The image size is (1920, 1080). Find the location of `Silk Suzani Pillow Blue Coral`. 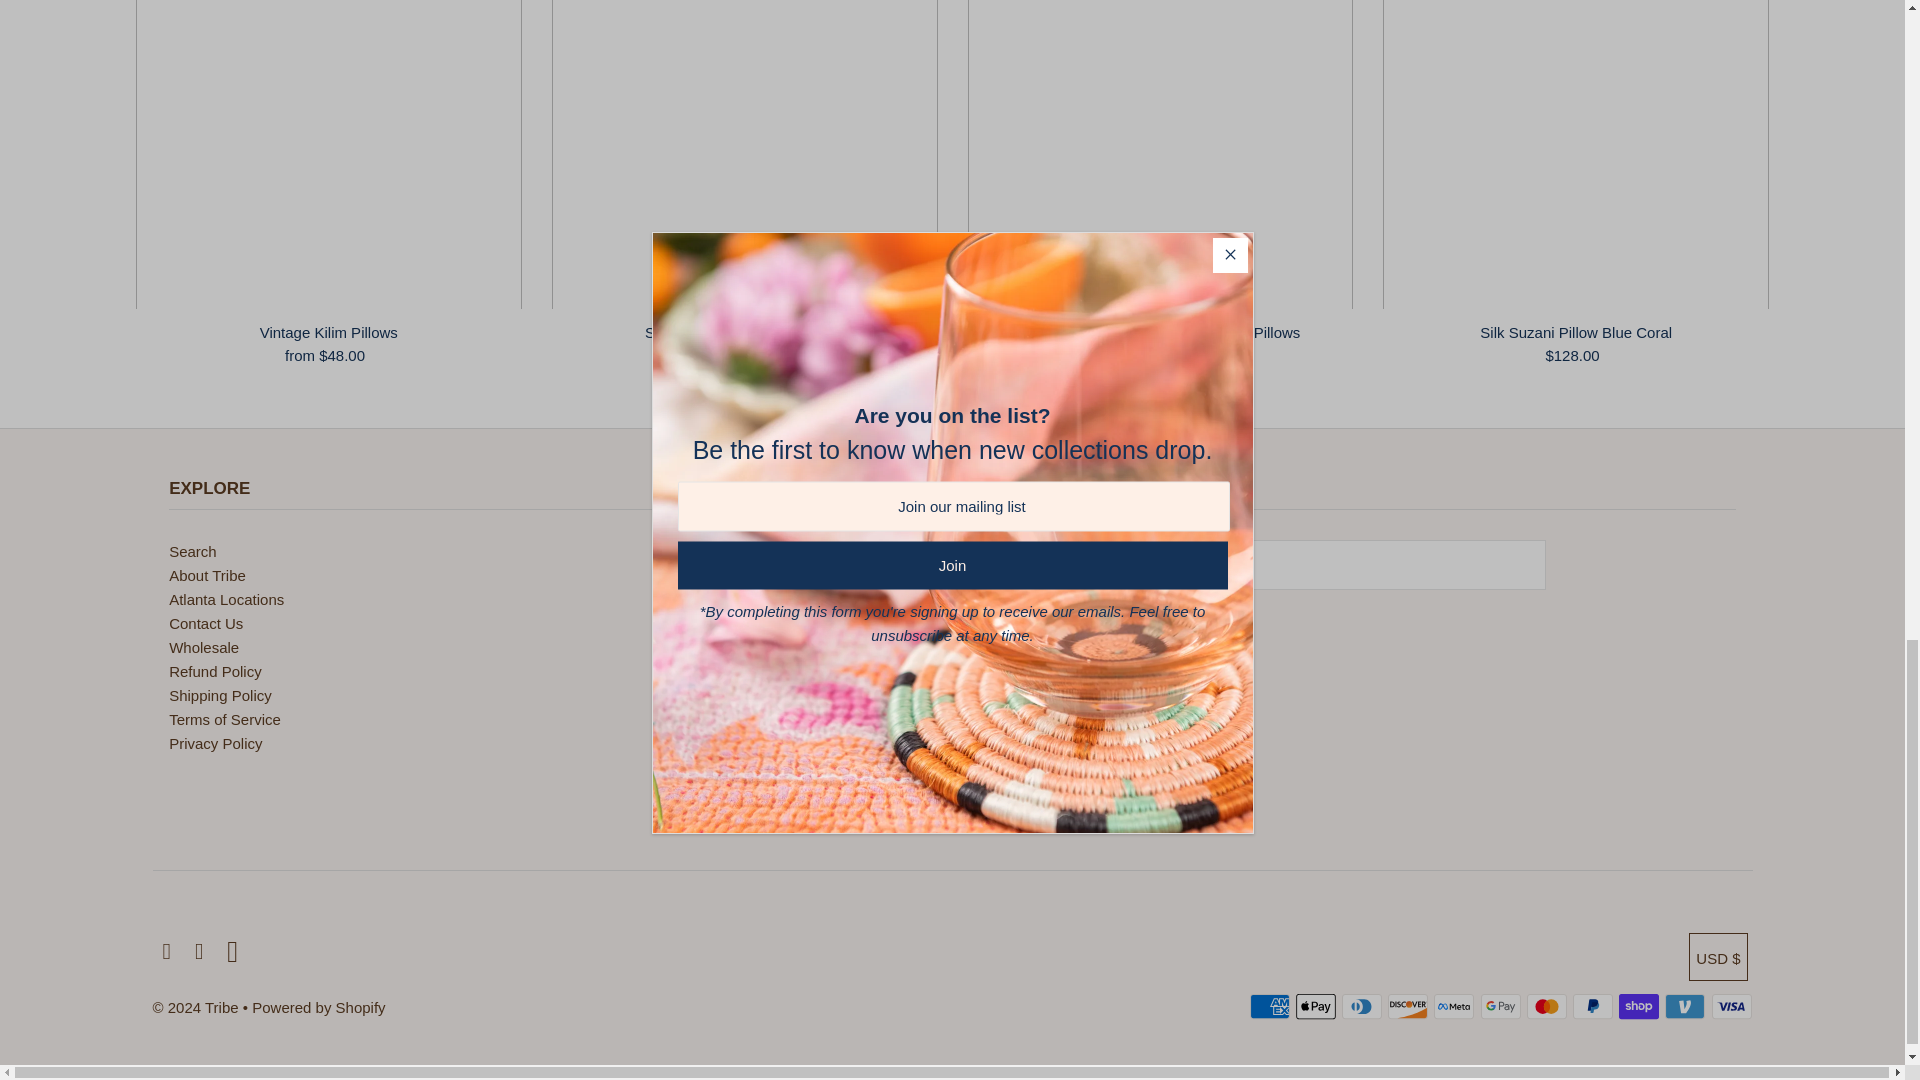

Silk Suzani Pillow Blue Coral is located at coordinates (1575, 154).